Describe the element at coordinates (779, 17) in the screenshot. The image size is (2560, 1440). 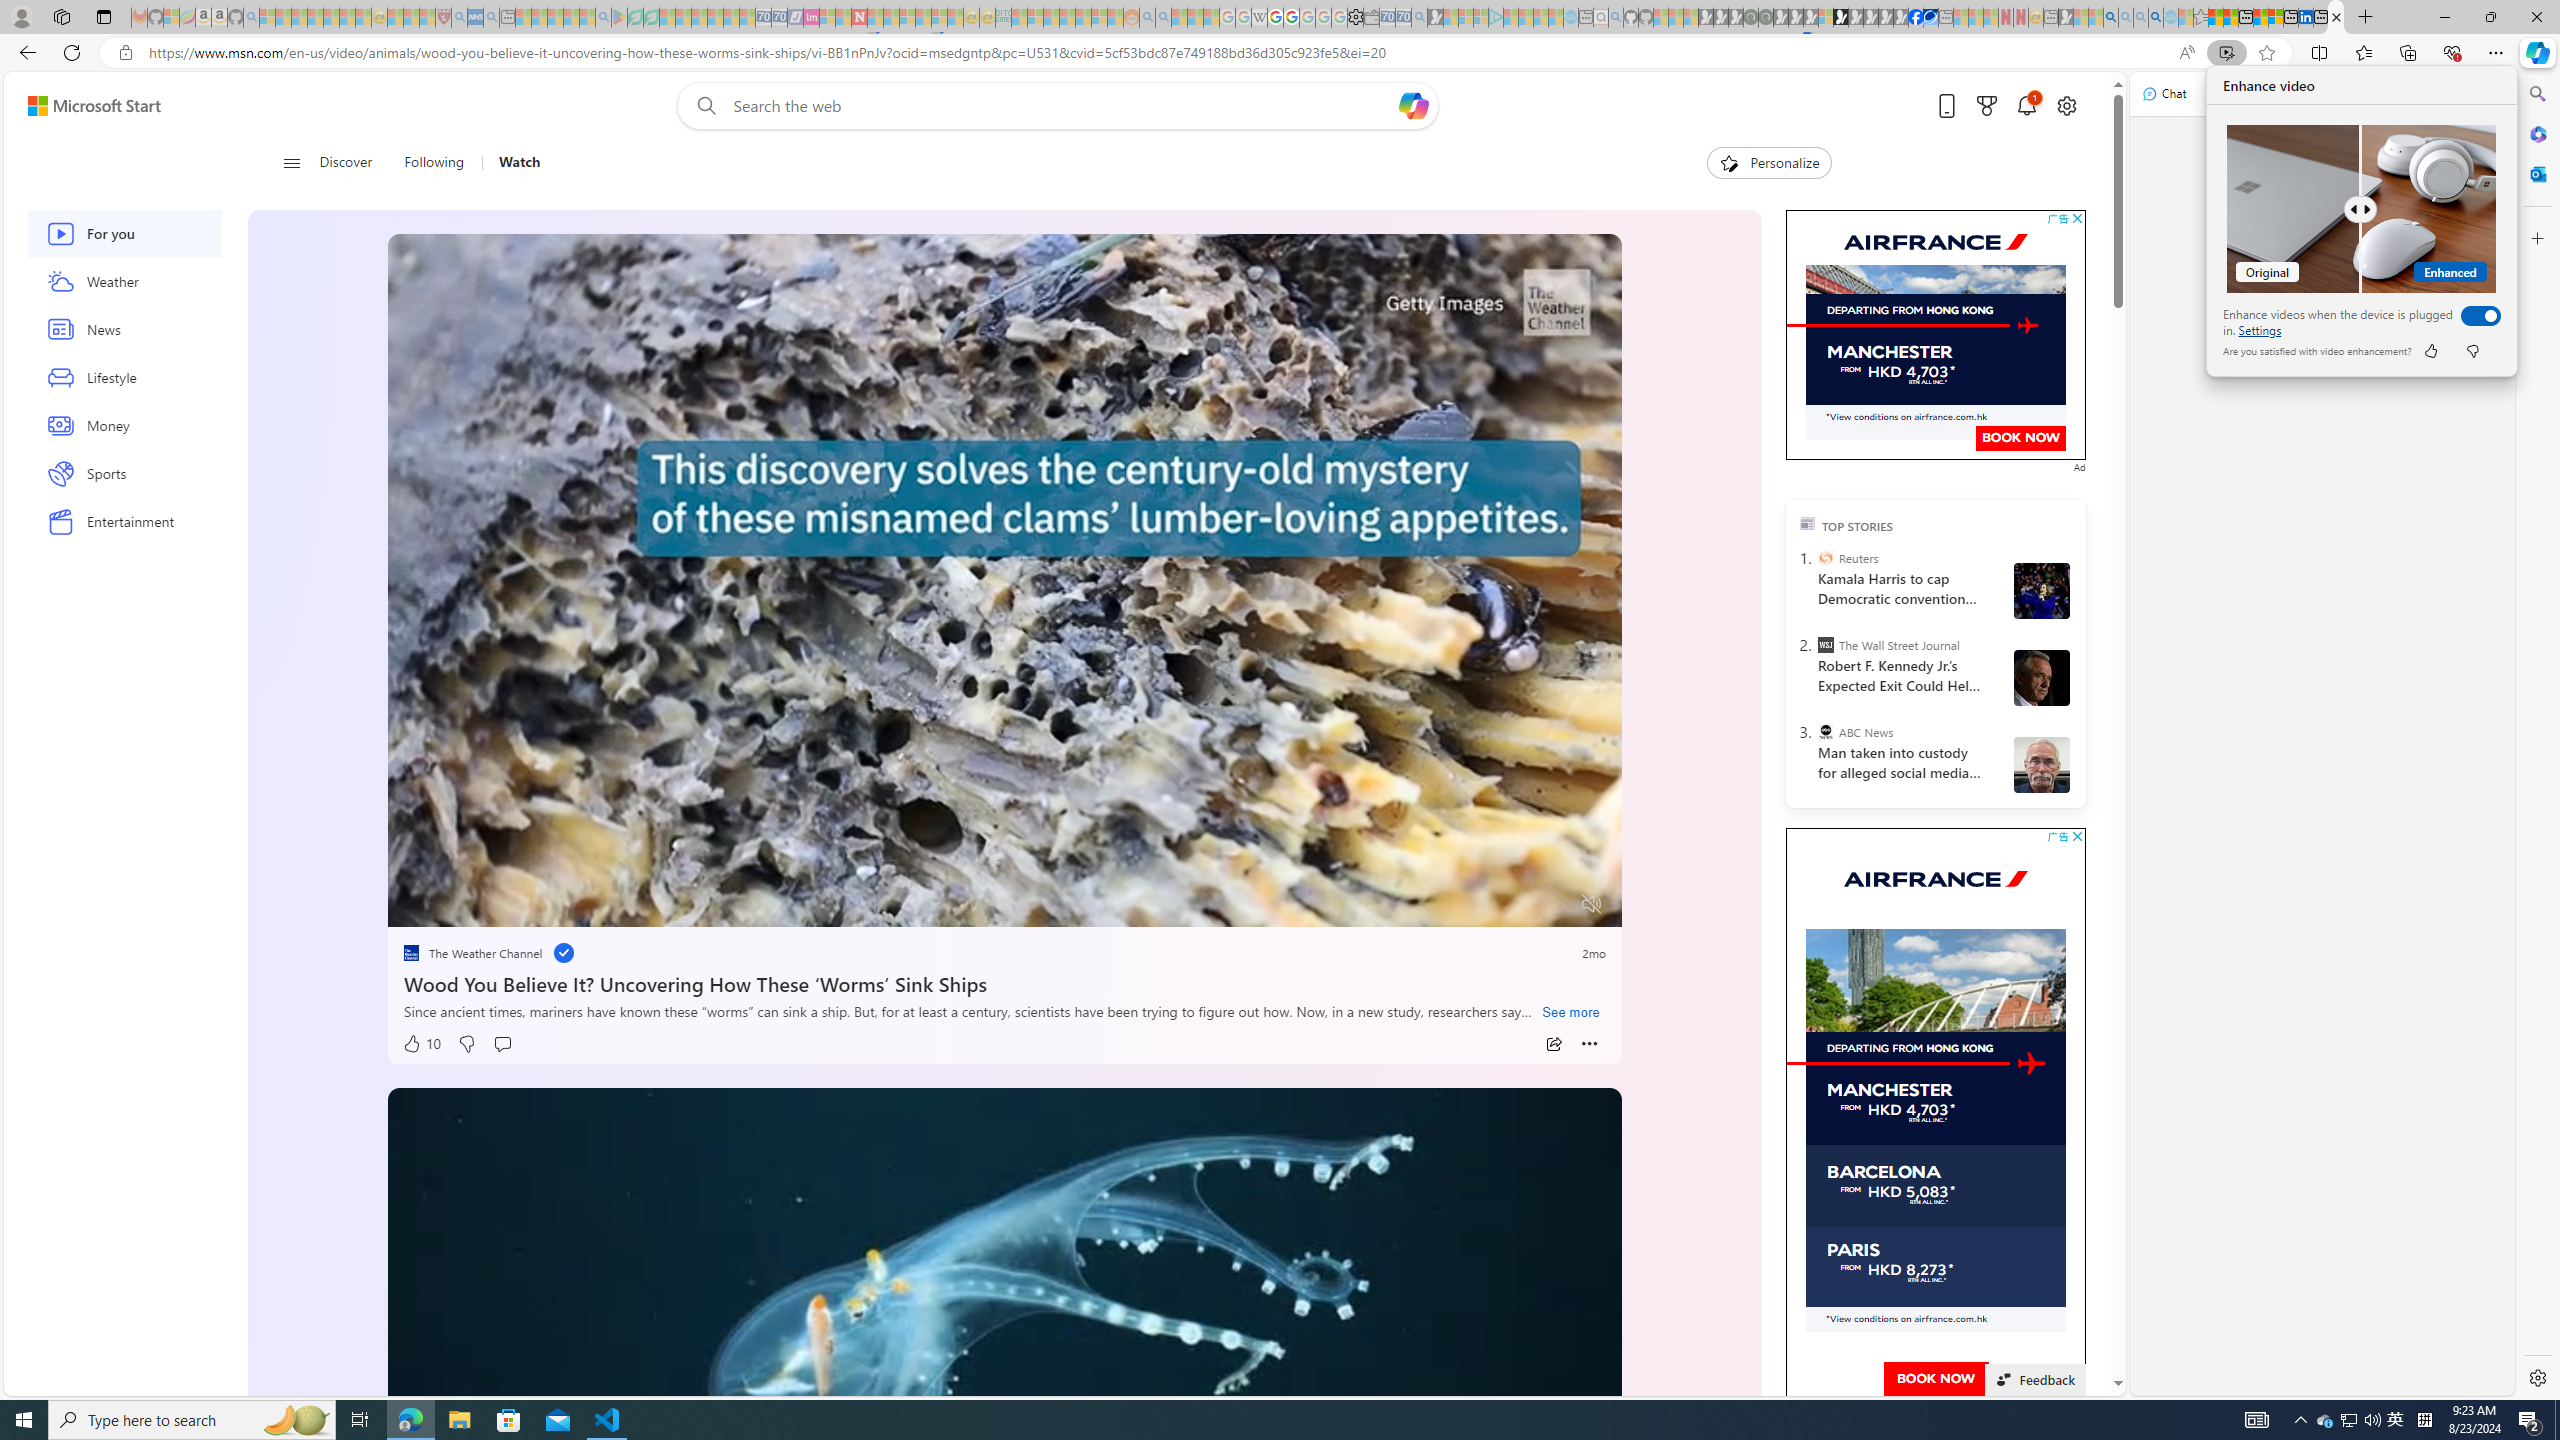
I see `Latest Politics News & Archive | Newsweek.com - Sleeping` at that location.